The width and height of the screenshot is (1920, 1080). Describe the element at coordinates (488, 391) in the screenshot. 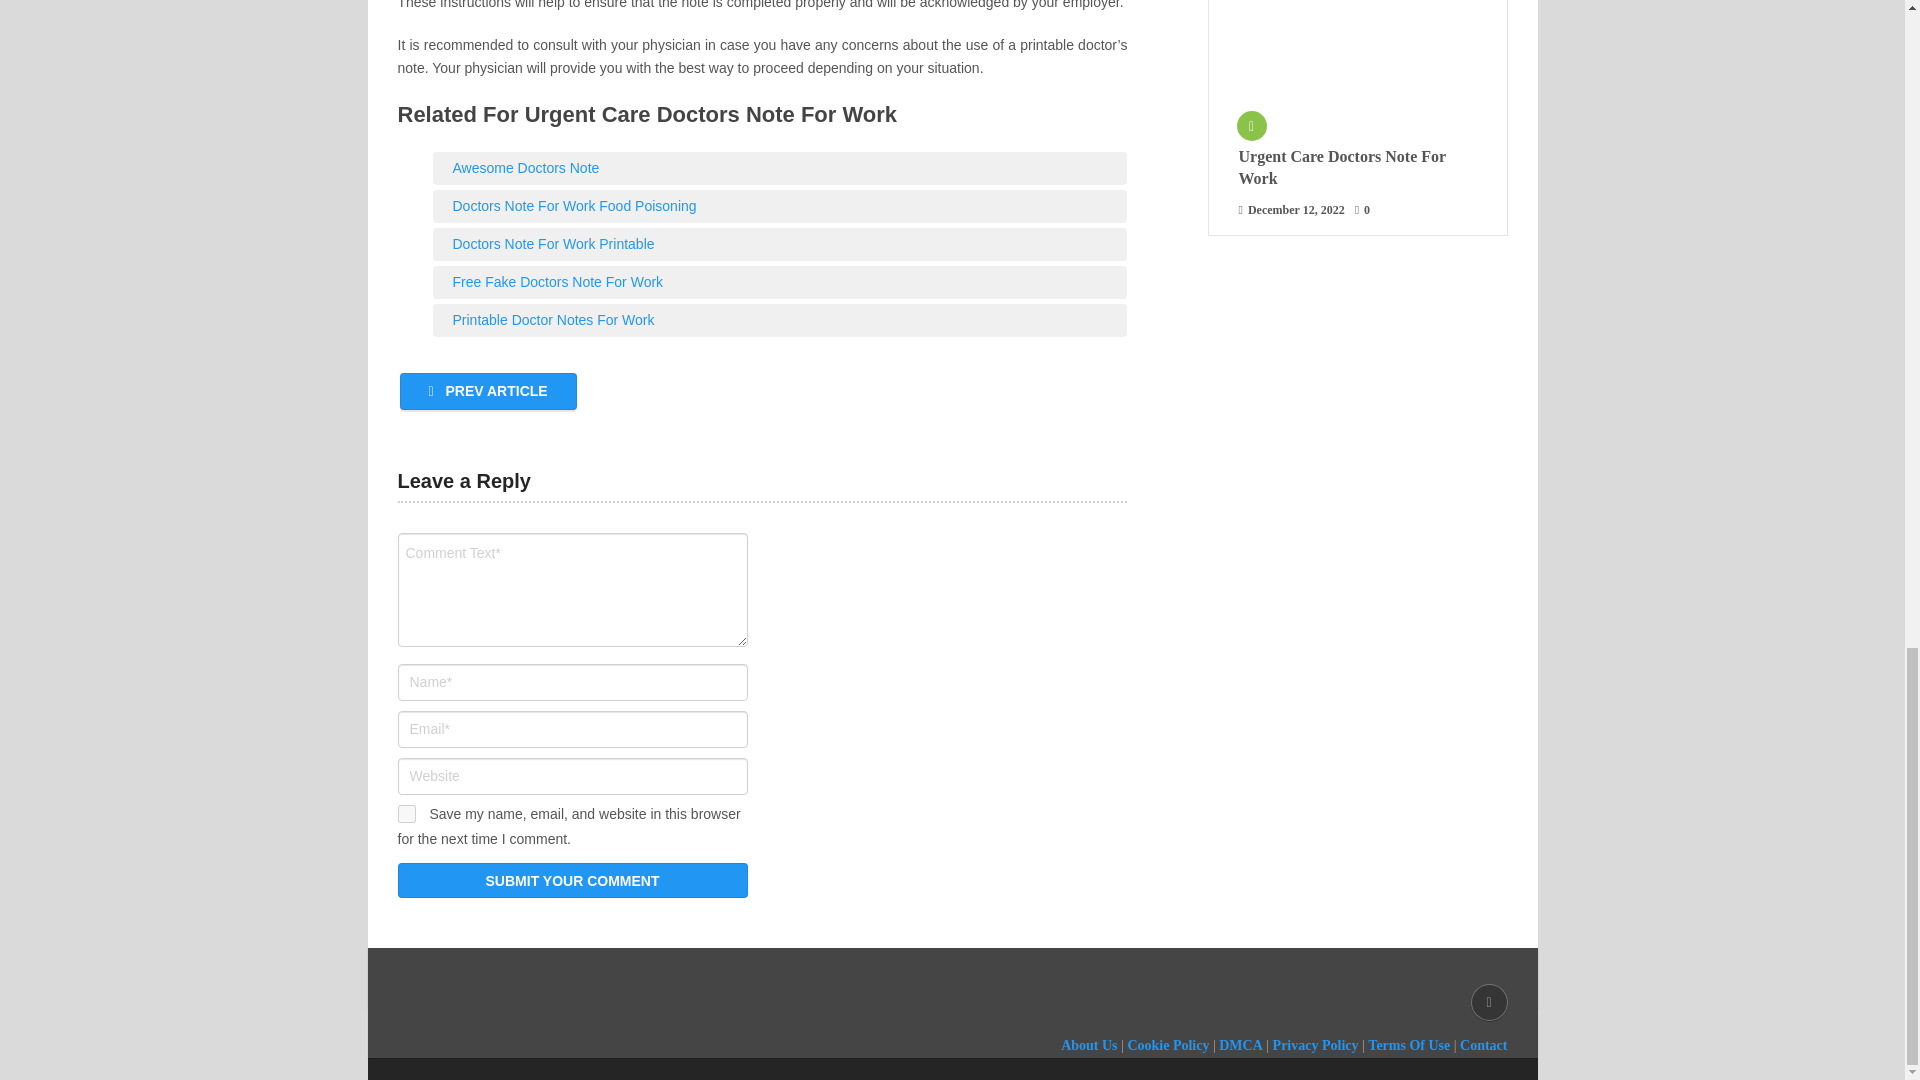

I see `PREV ARTICLE` at that location.